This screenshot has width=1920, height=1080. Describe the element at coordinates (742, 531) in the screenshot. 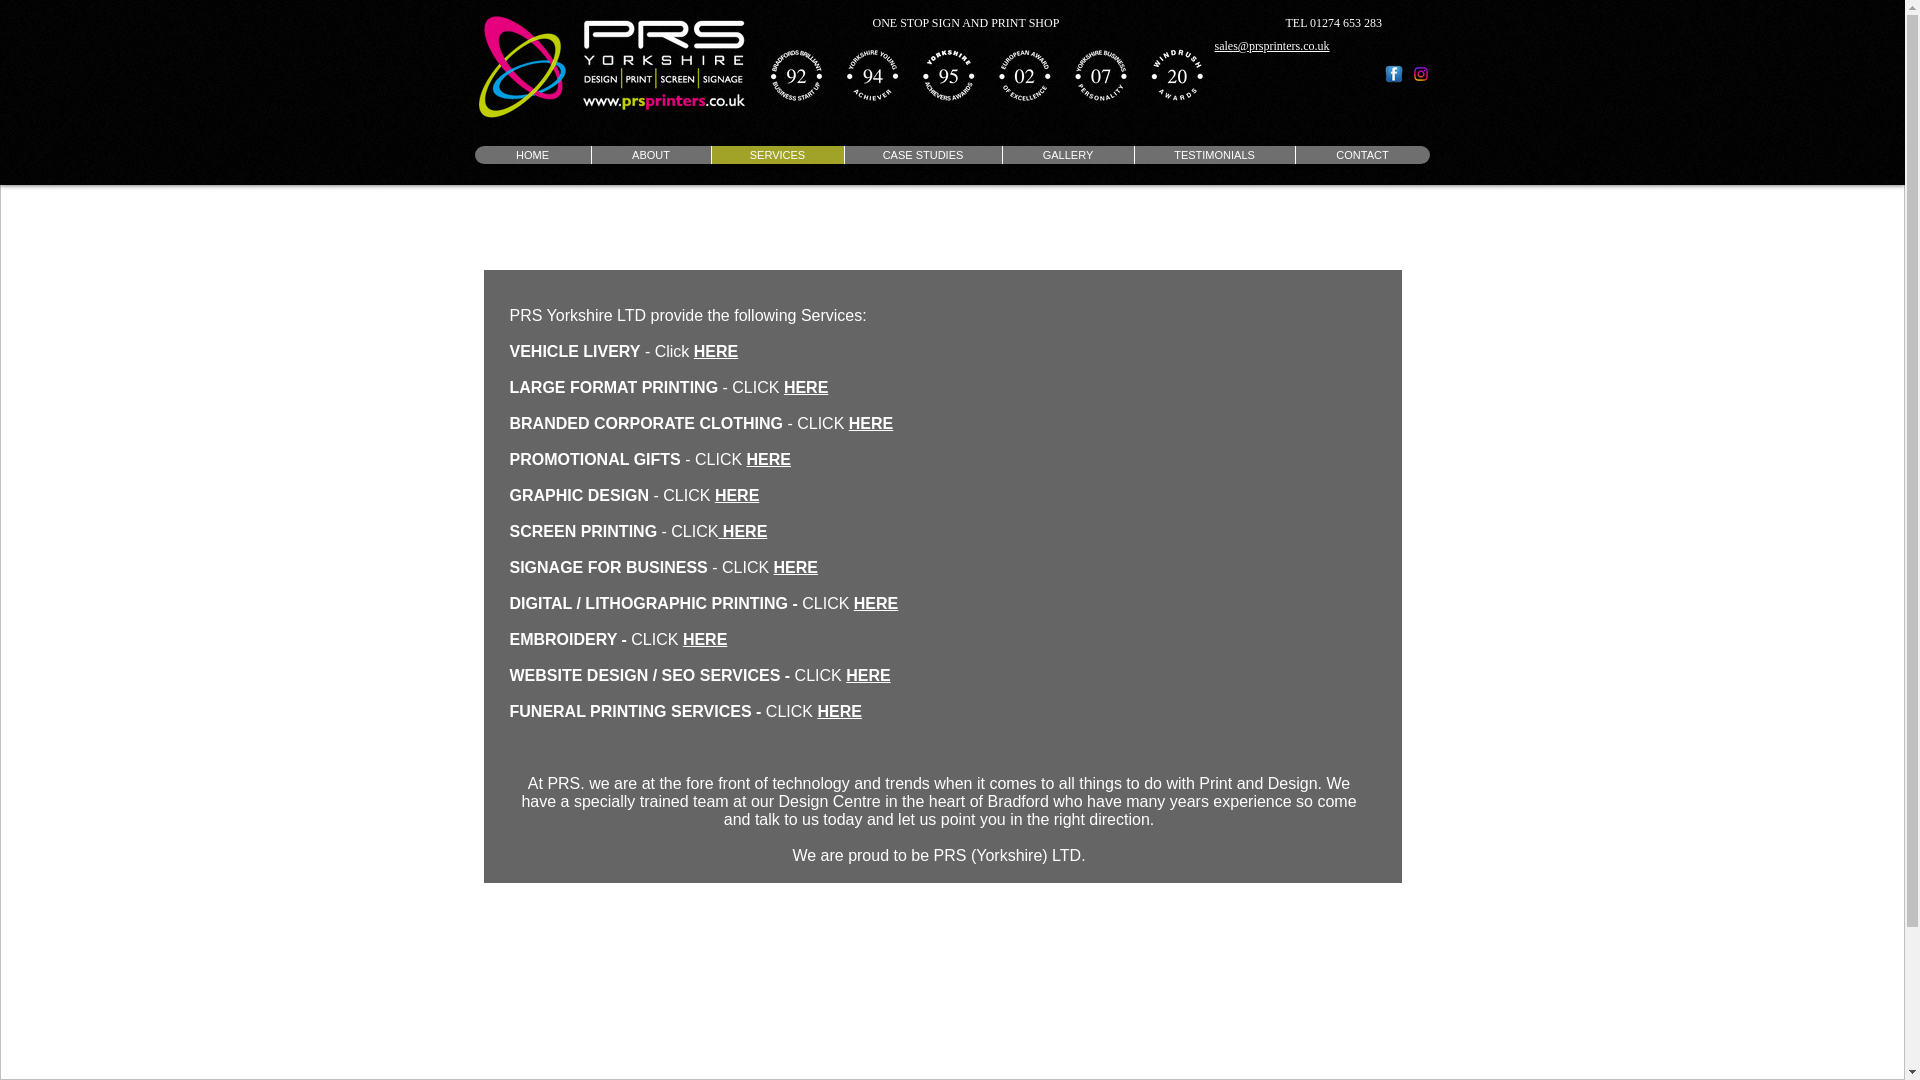

I see `HERE` at that location.